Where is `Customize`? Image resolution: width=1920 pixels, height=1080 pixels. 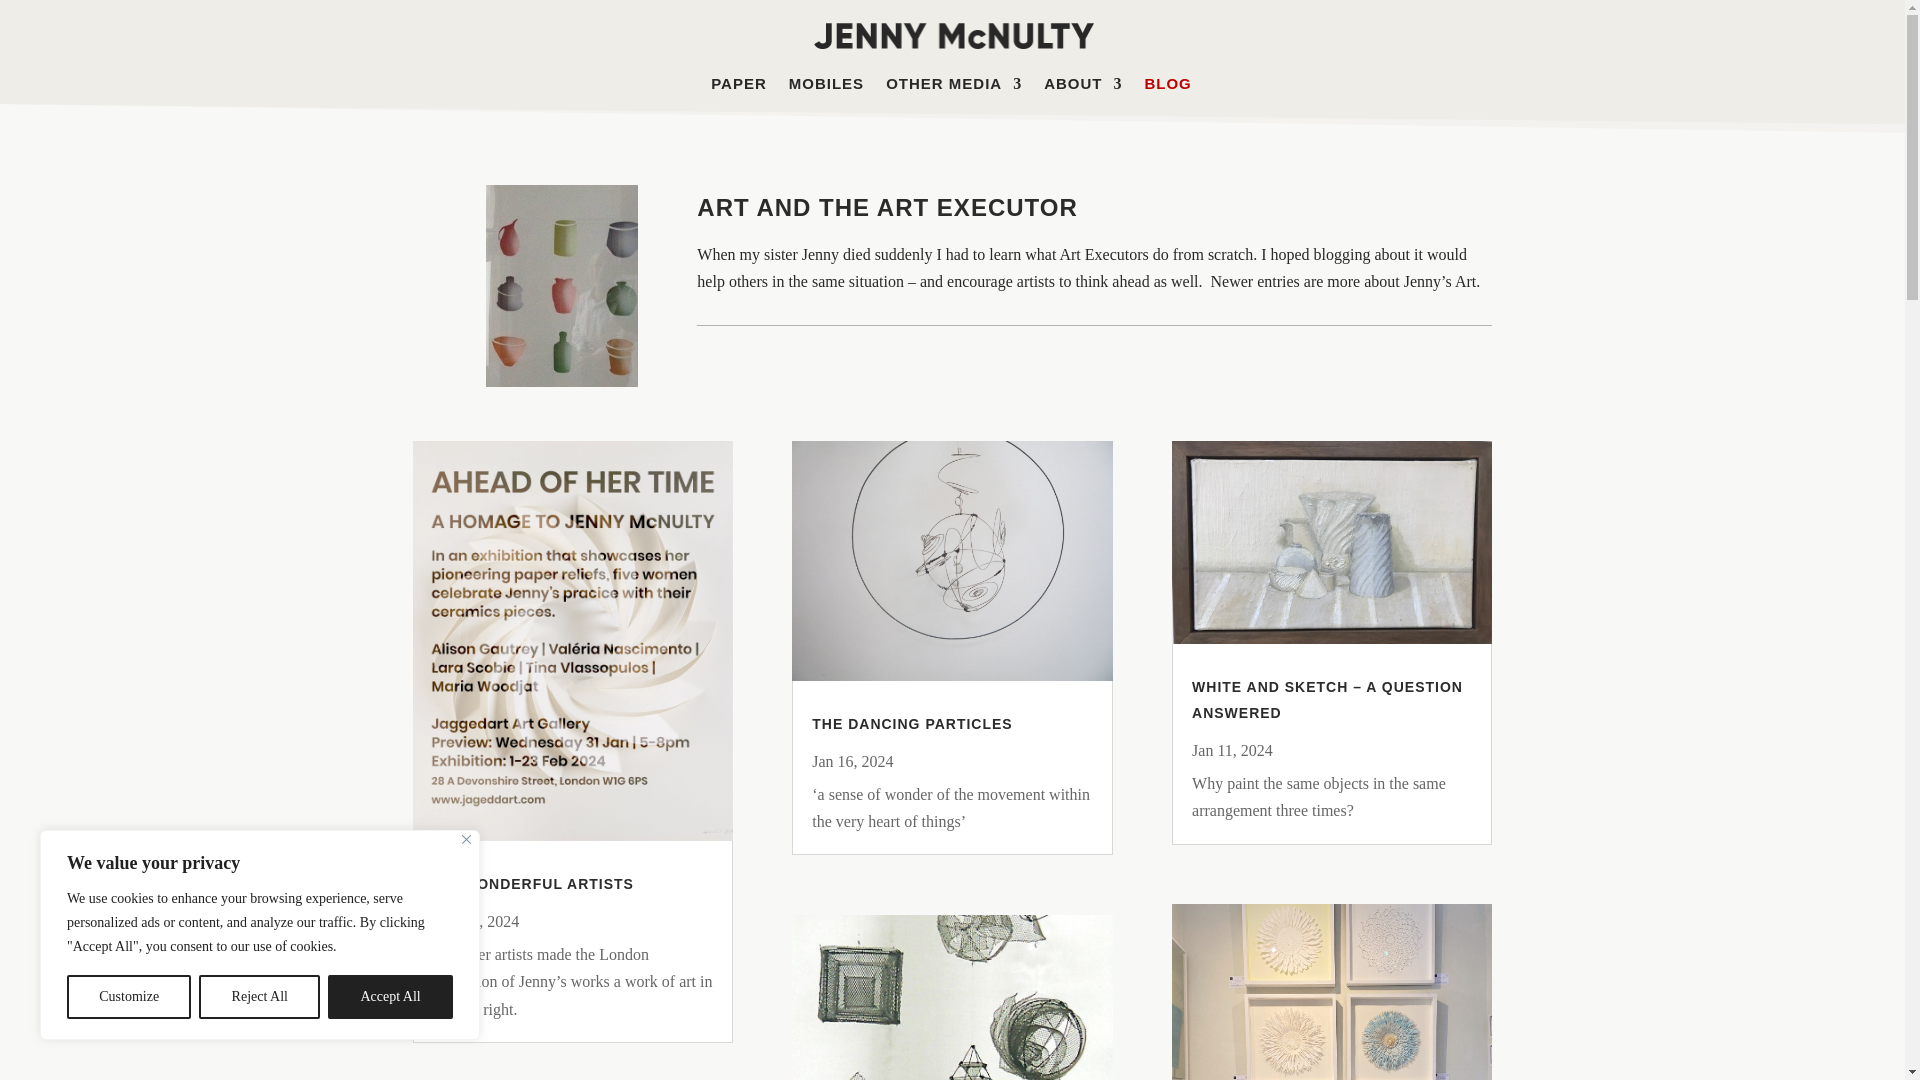 Customize is located at coordinates (128, 997).